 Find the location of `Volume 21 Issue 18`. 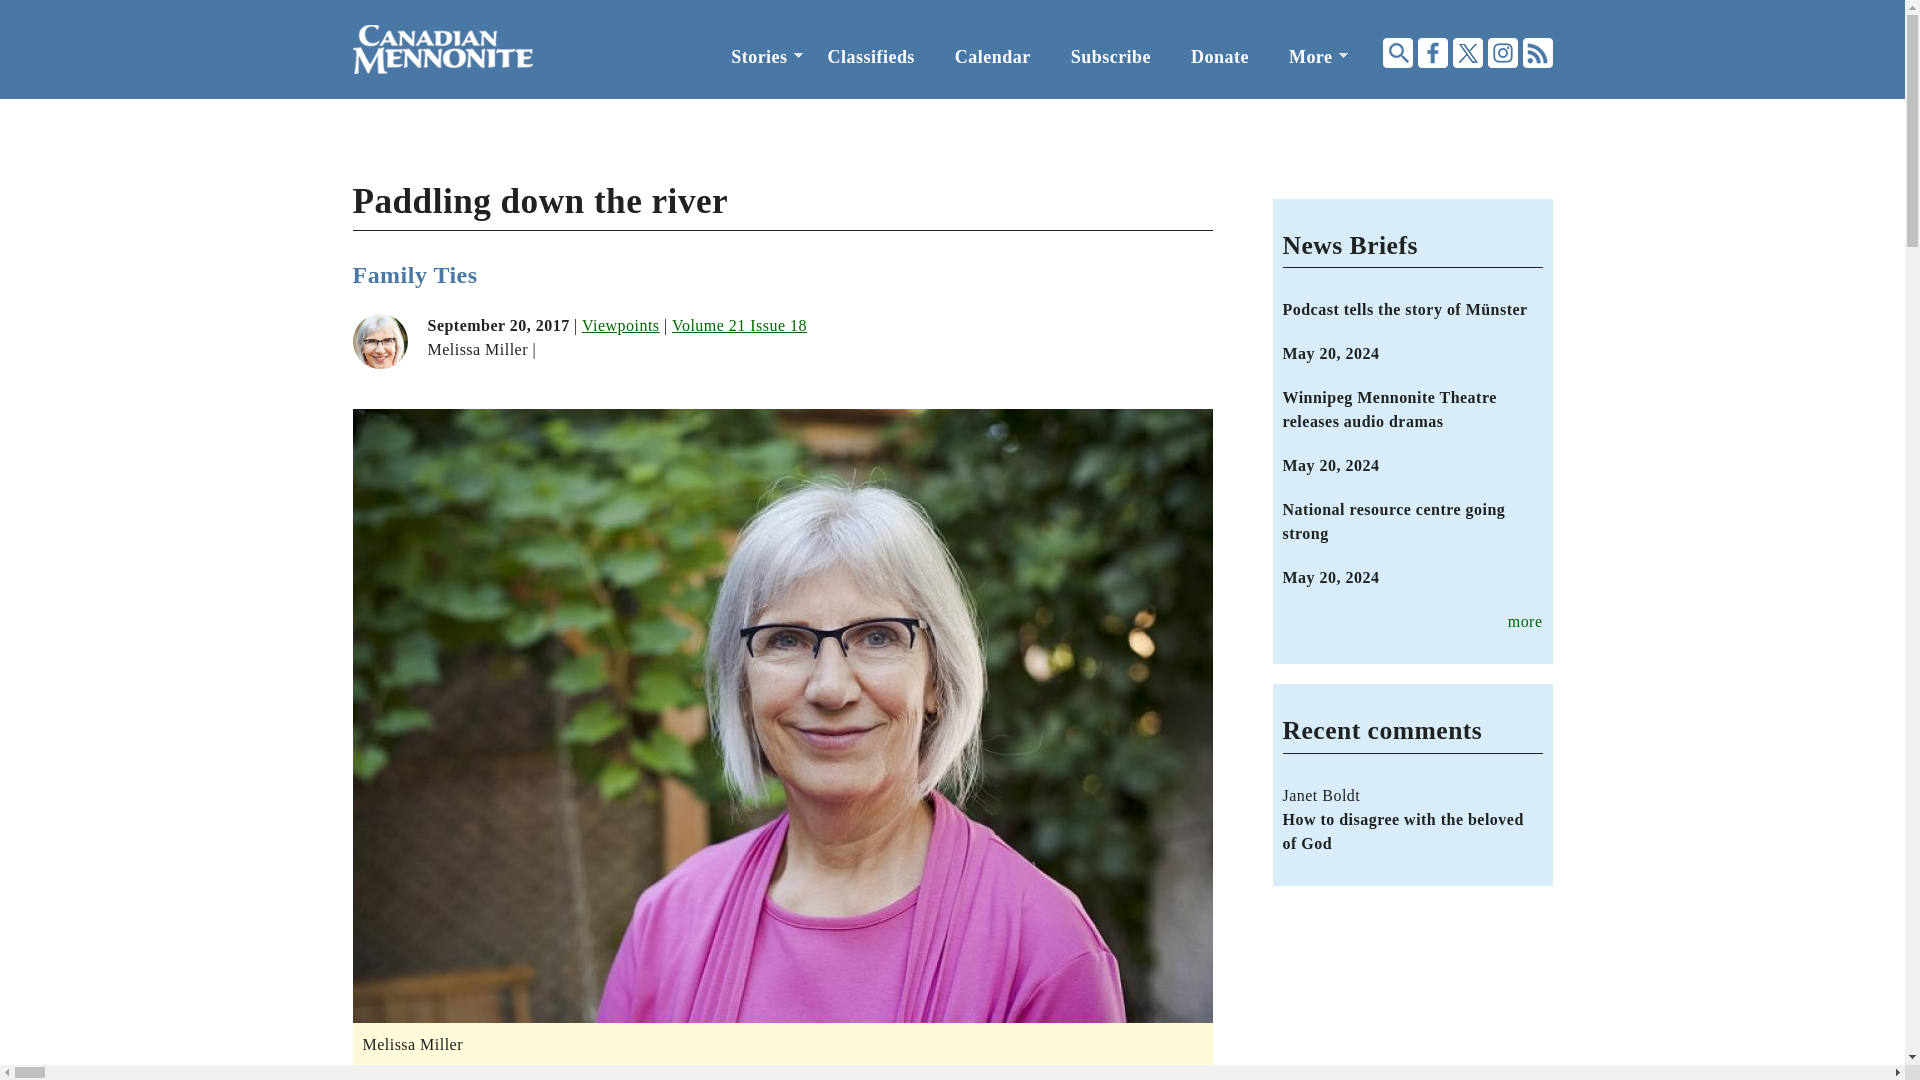

Volume 21 Issue 18 is located at coordinates (739, 325).